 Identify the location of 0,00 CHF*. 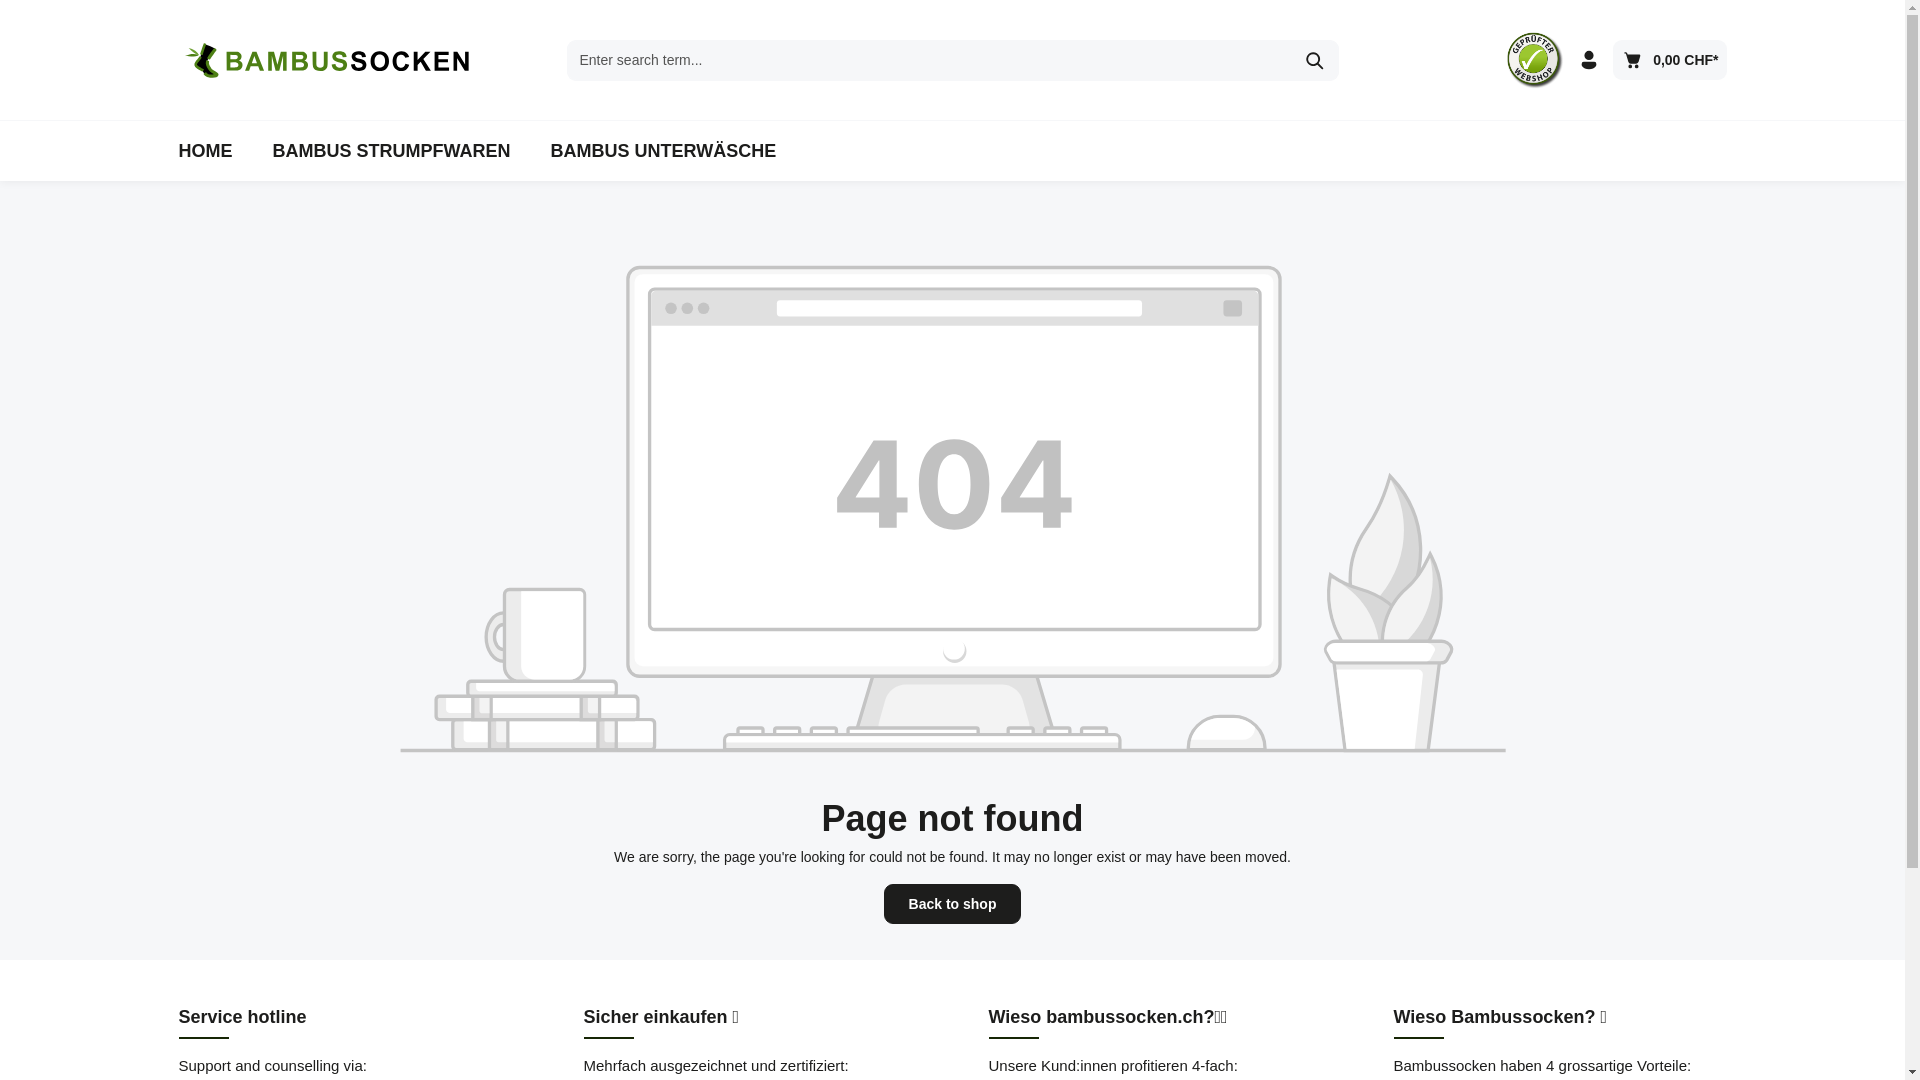
(1670, 60).